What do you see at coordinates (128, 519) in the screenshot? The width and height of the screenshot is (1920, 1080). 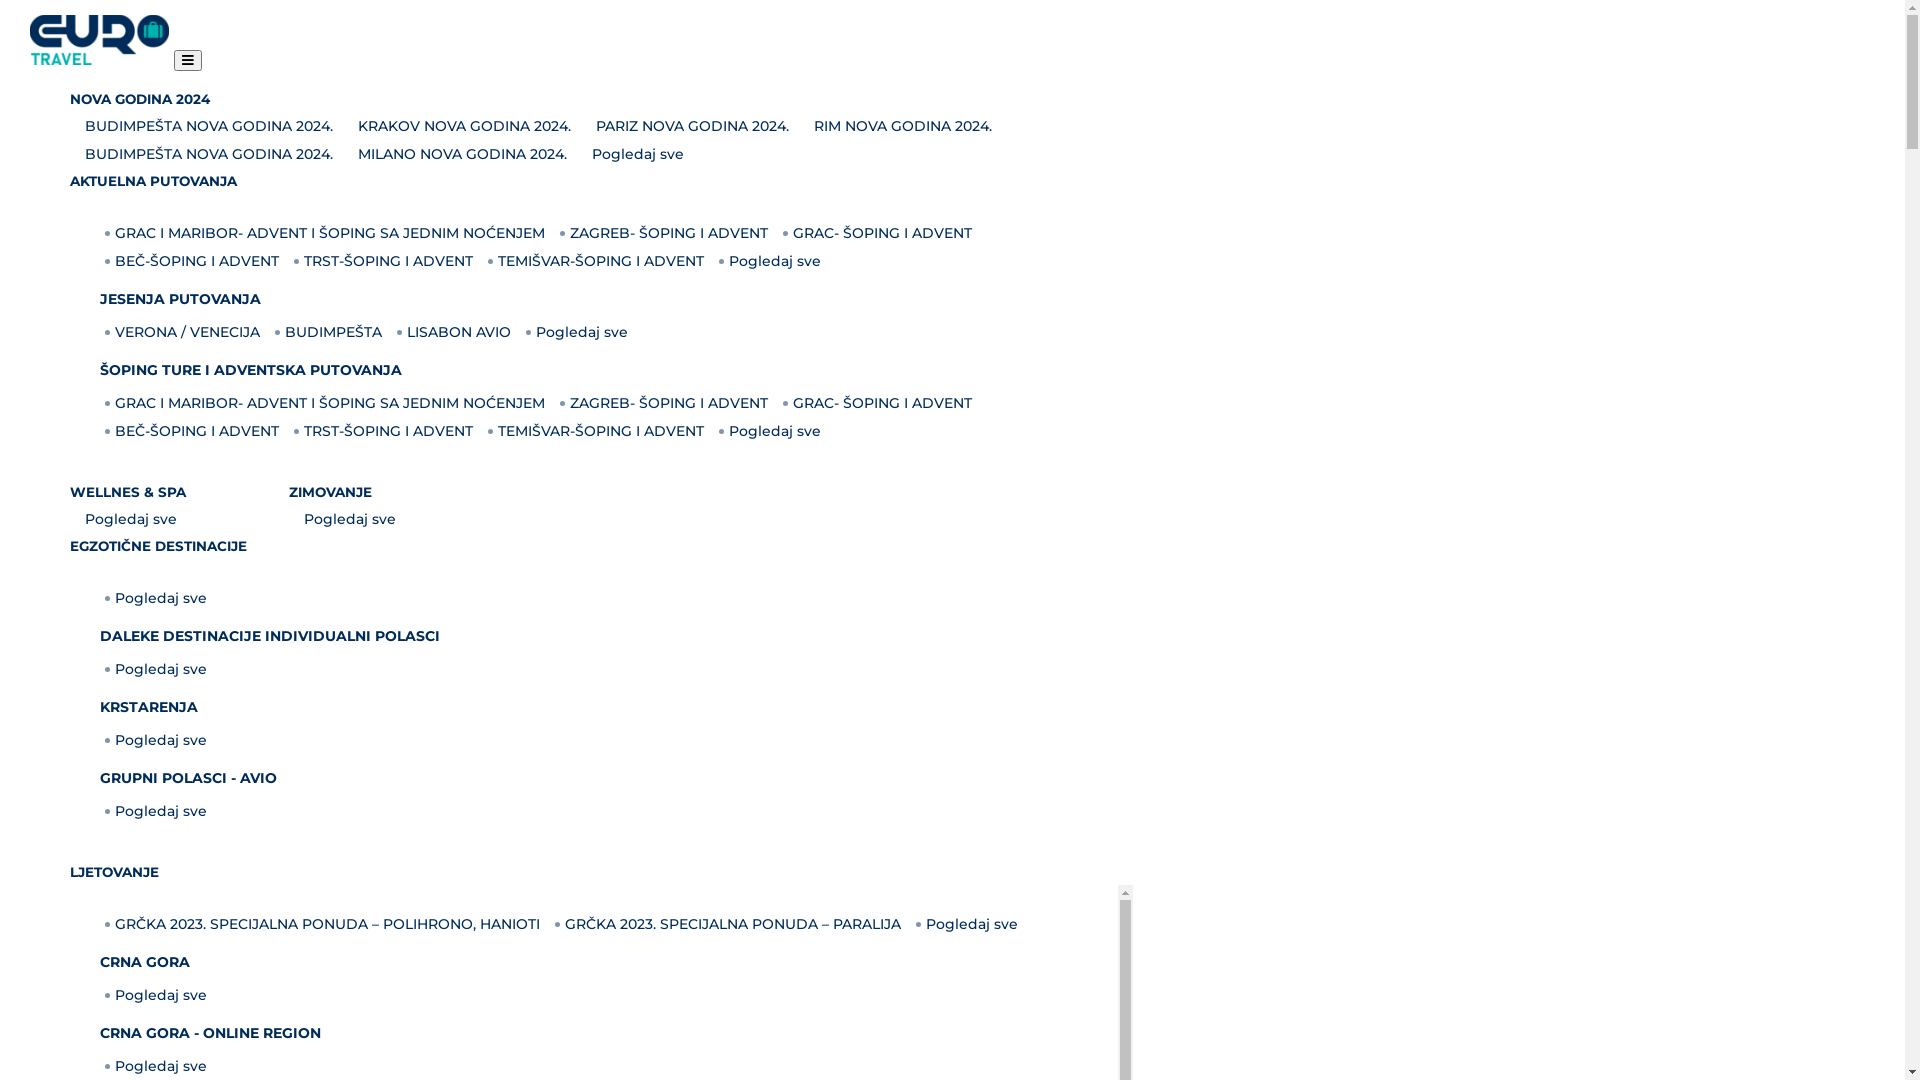 I see `Pogledaj sve` at bounding box center [128, 519].